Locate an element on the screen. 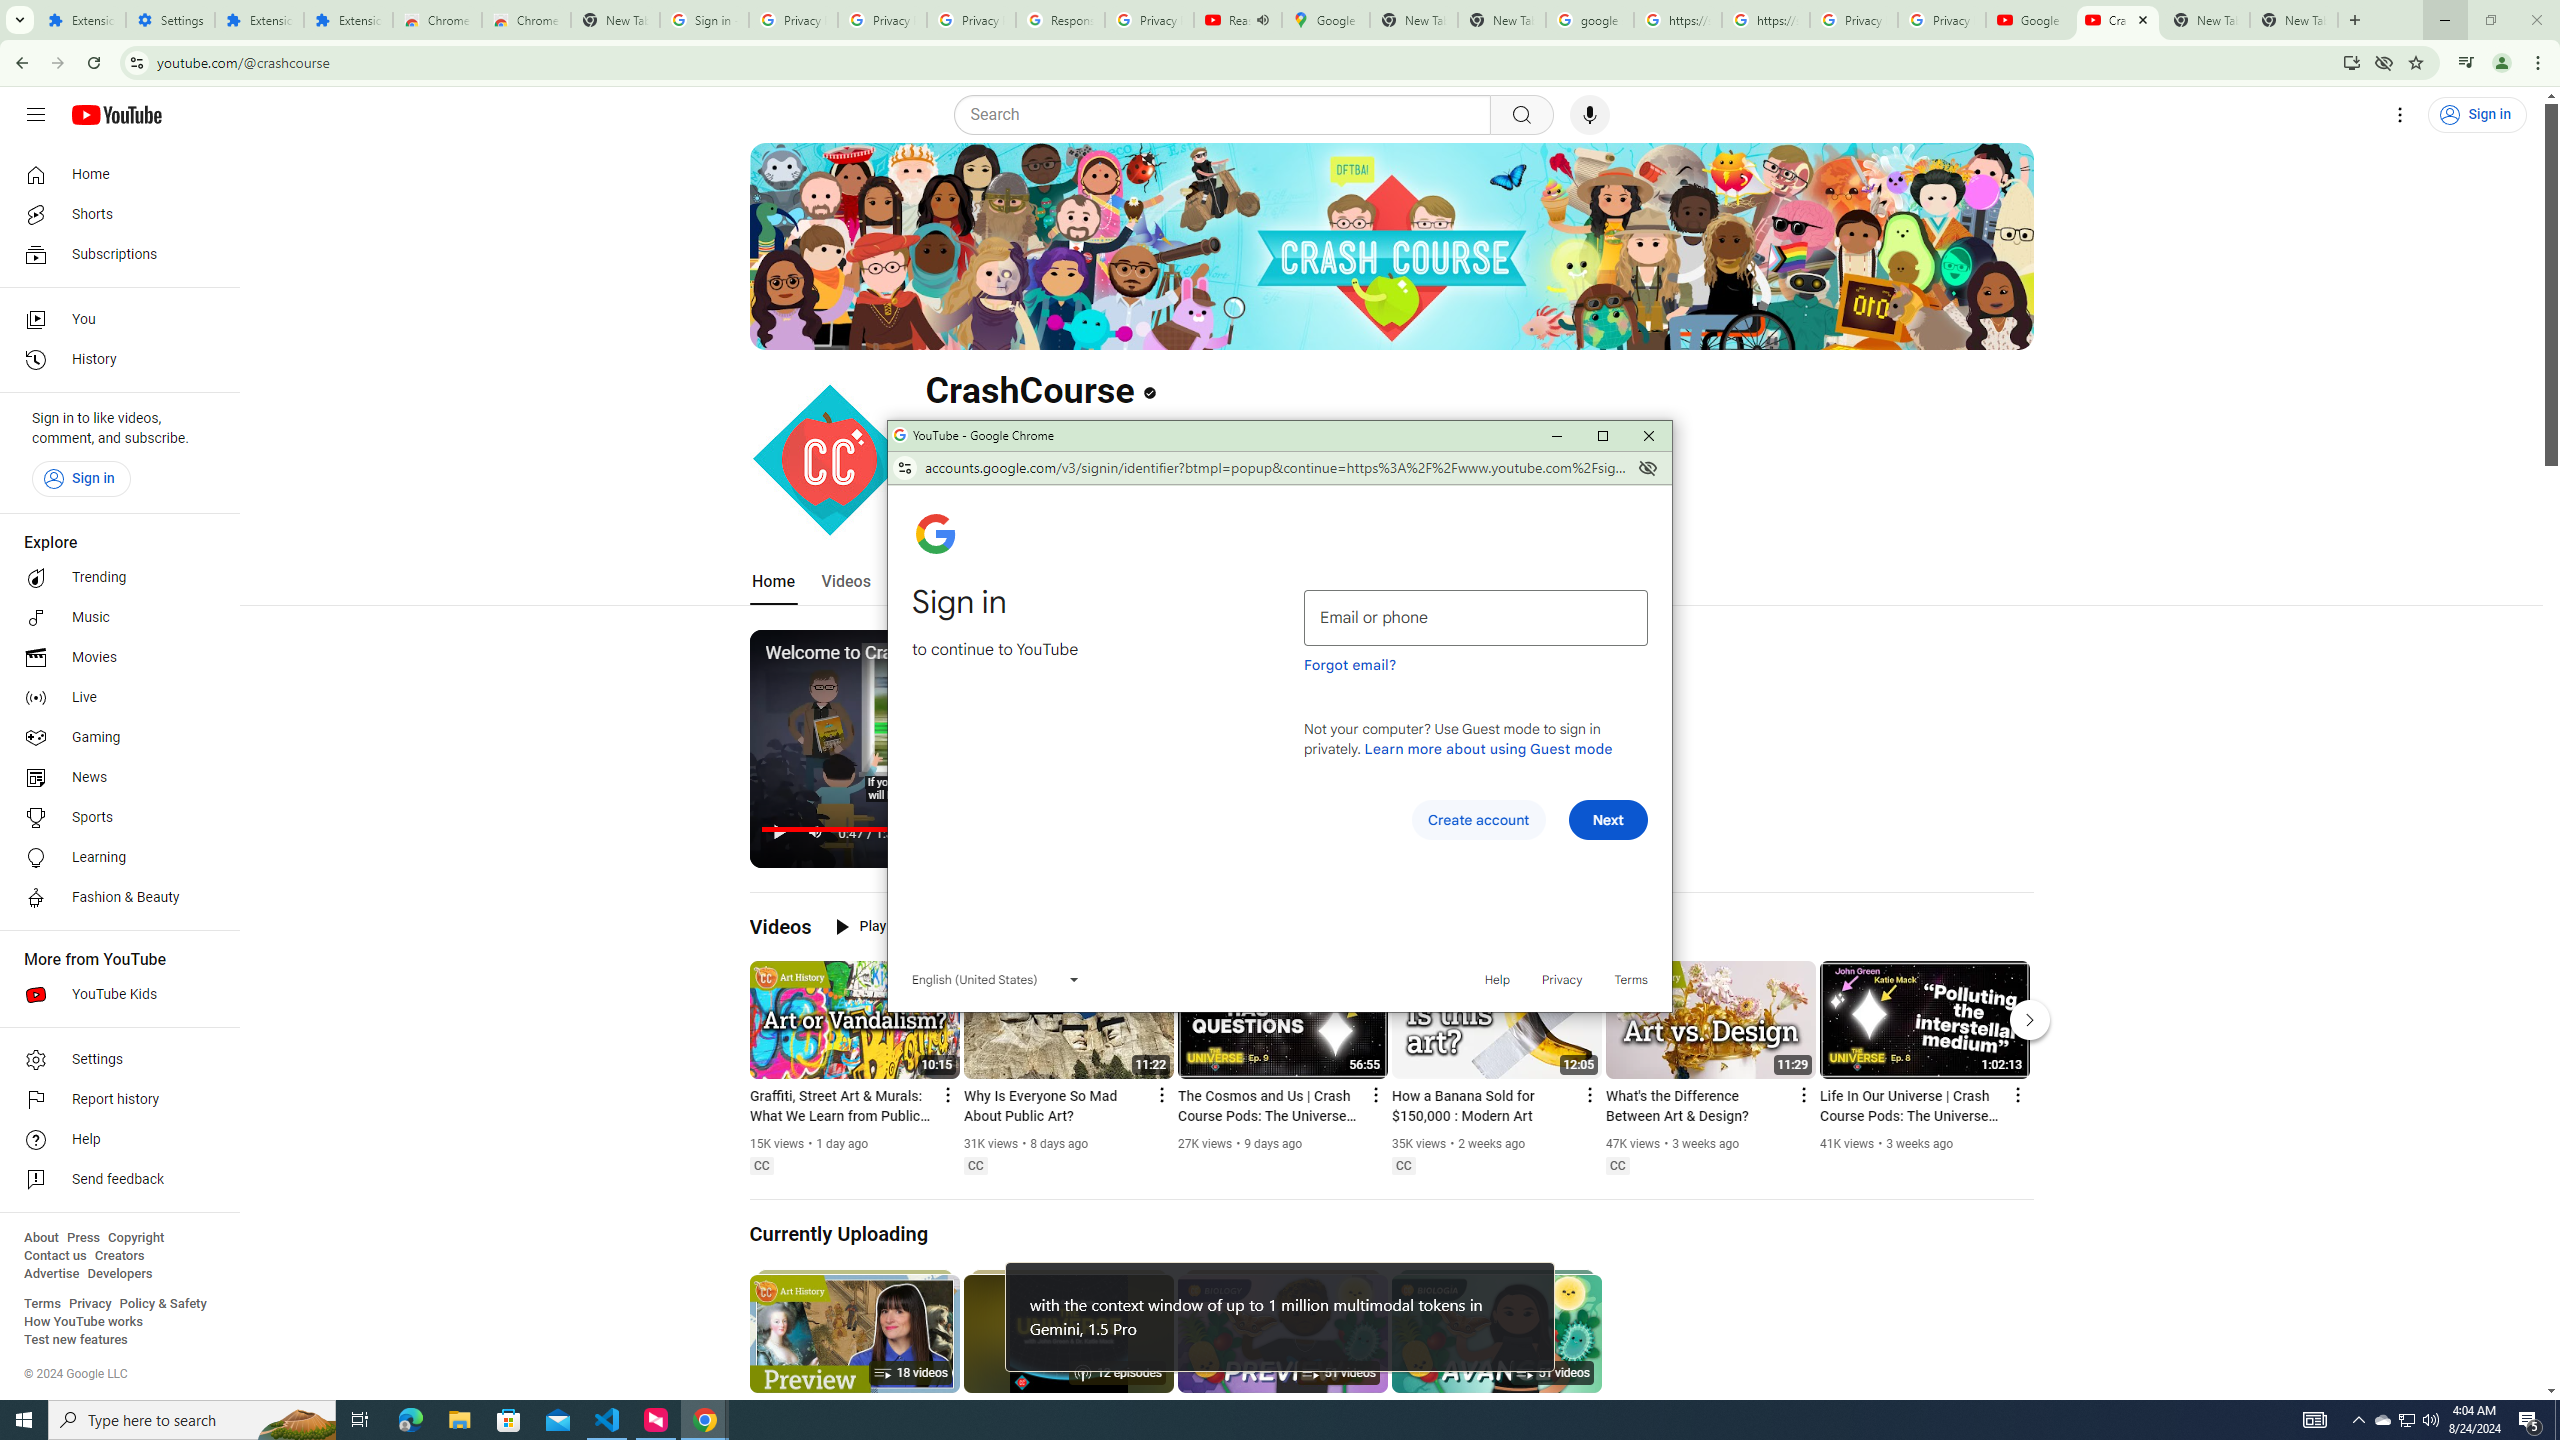  Notification Chevron is located at coordinates (2358, 1420).